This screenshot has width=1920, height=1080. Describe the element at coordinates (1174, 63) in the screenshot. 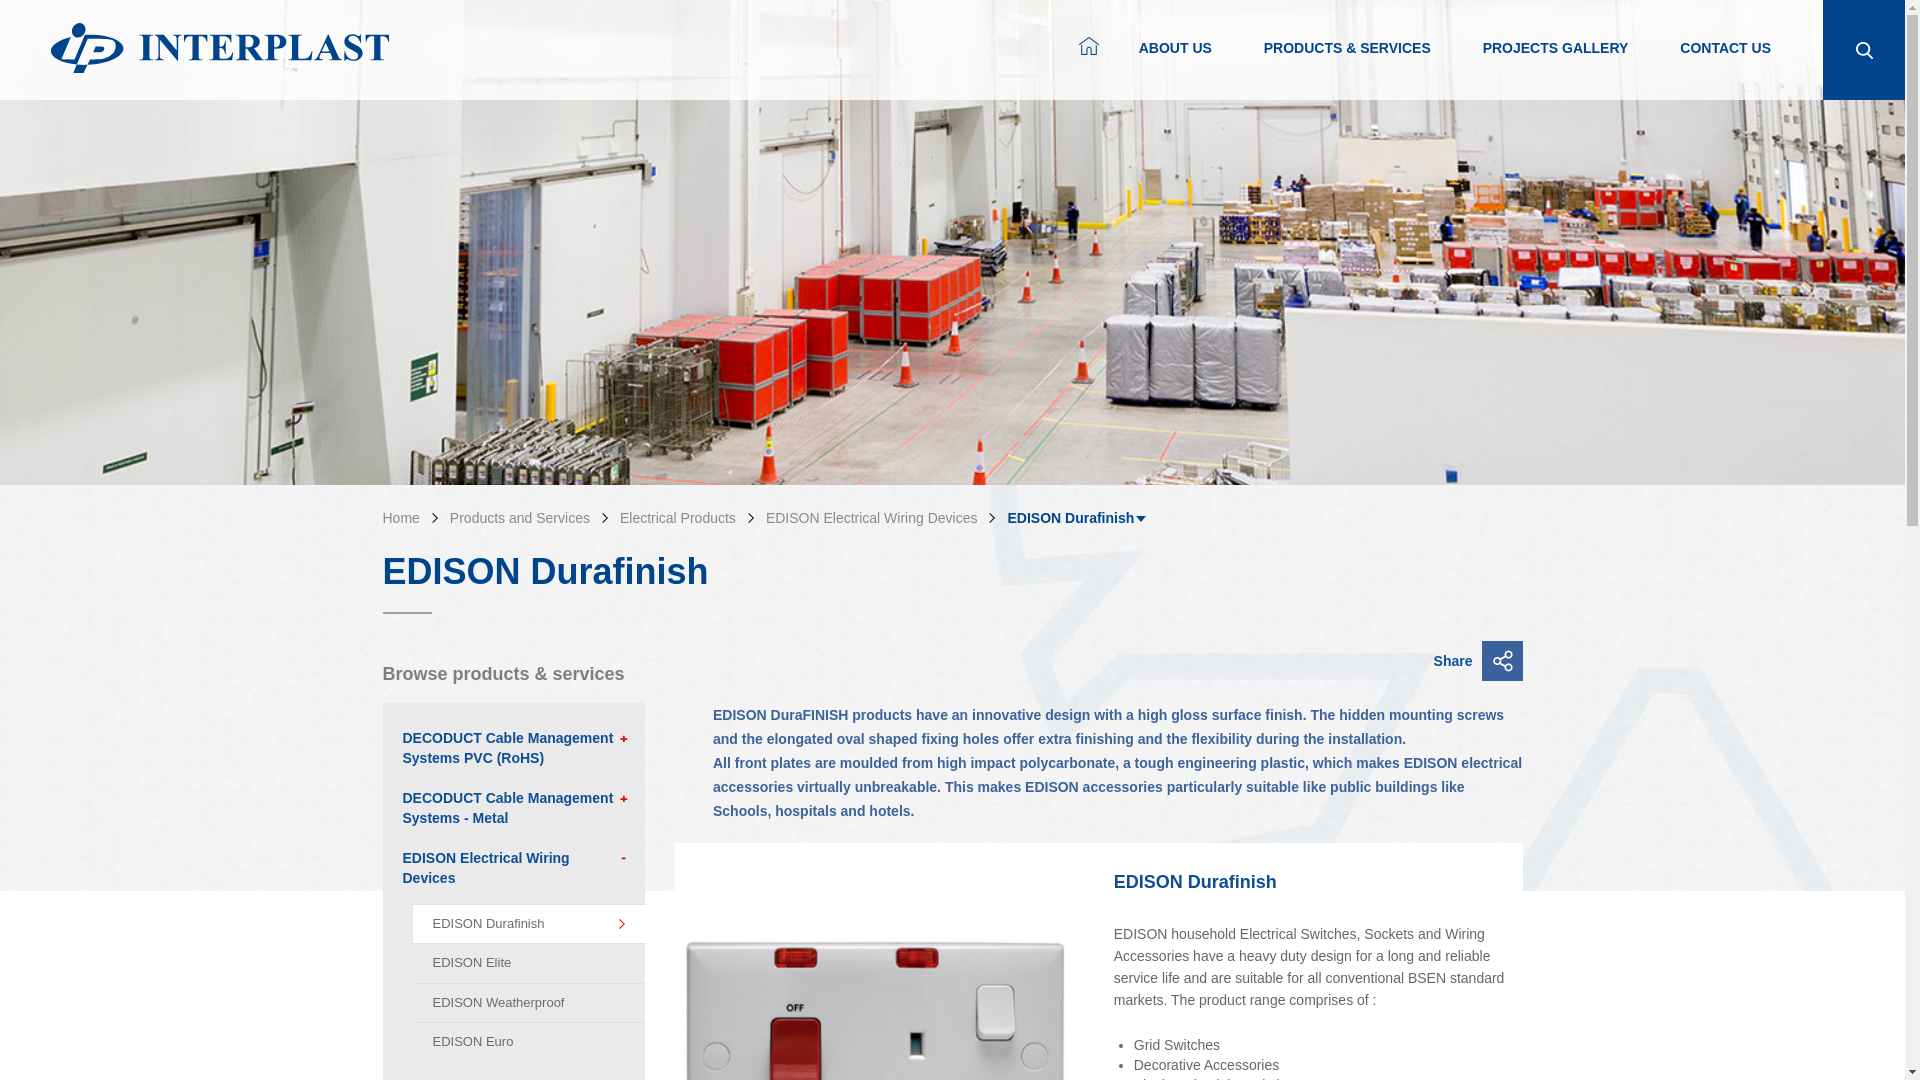

I see `ABOUT US` at that location.